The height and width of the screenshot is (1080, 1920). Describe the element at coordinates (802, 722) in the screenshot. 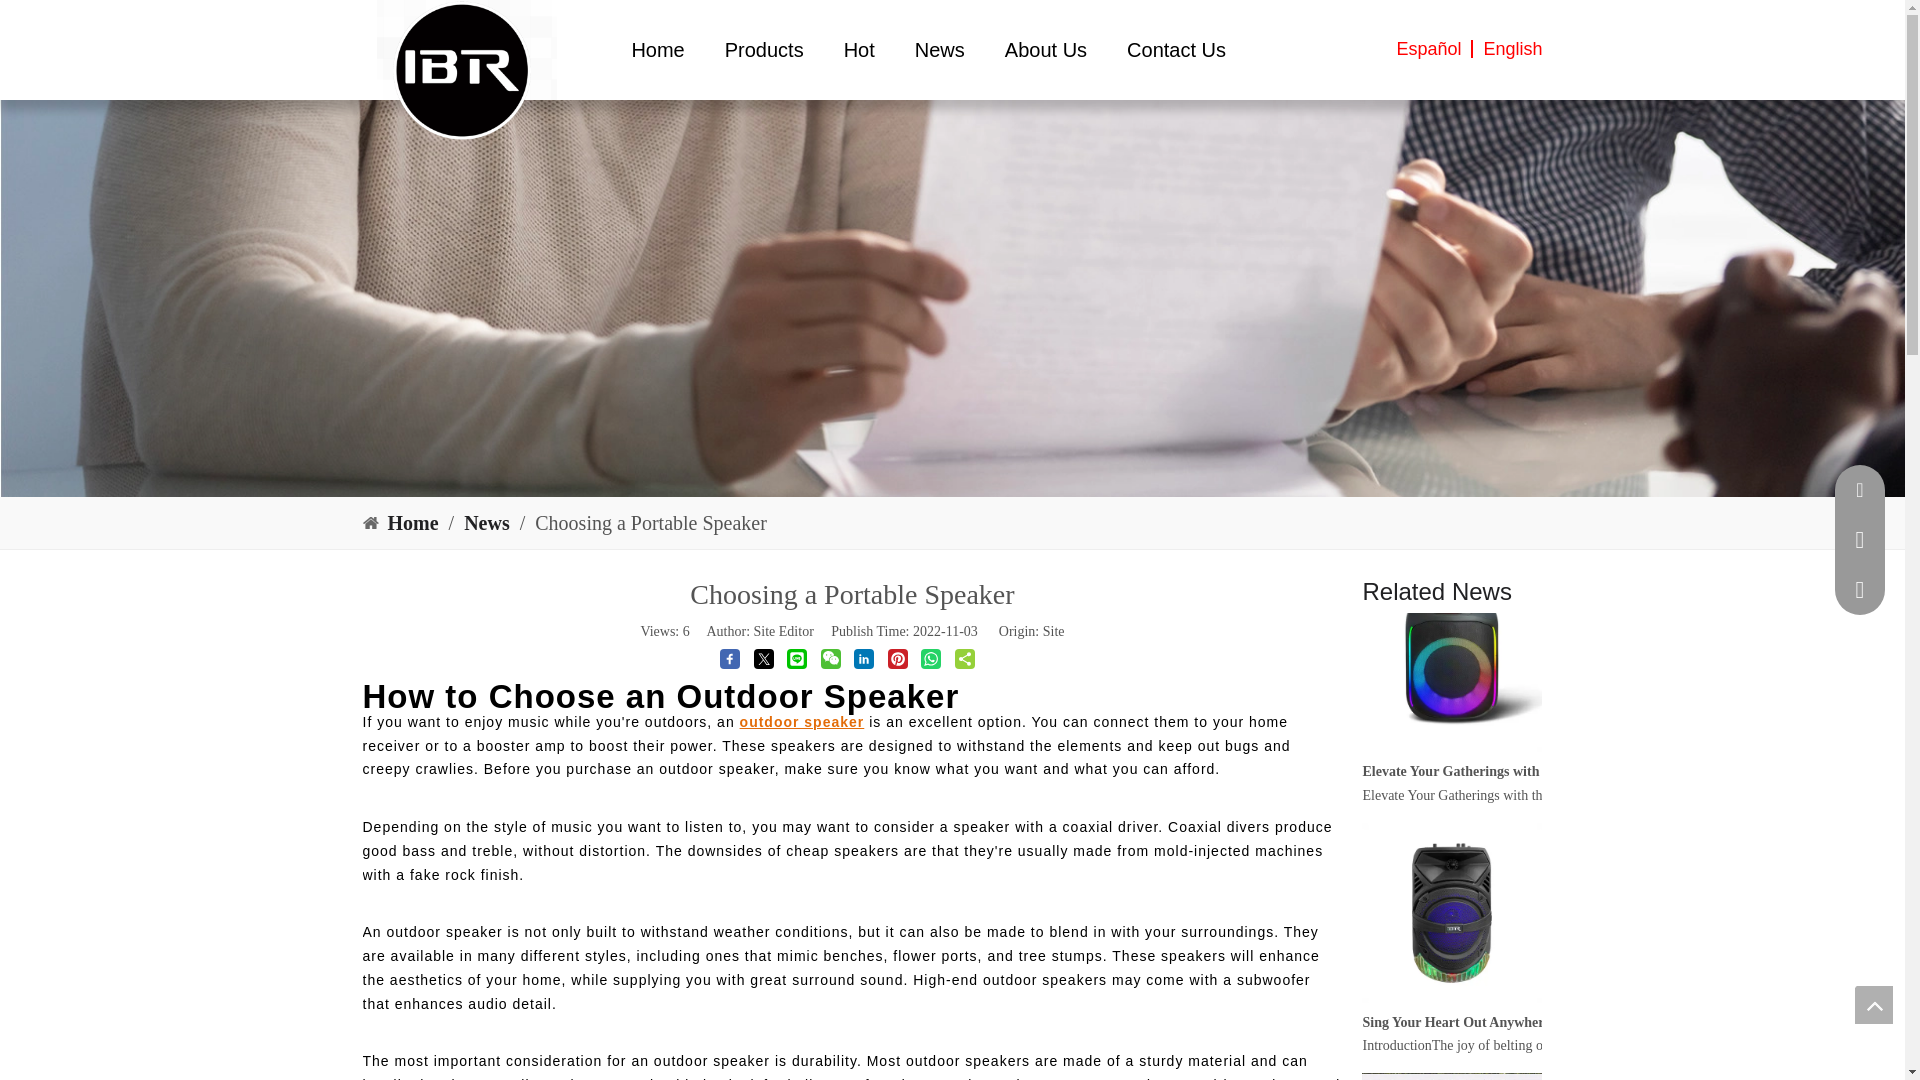

I see `outdoor speaker` at that location.